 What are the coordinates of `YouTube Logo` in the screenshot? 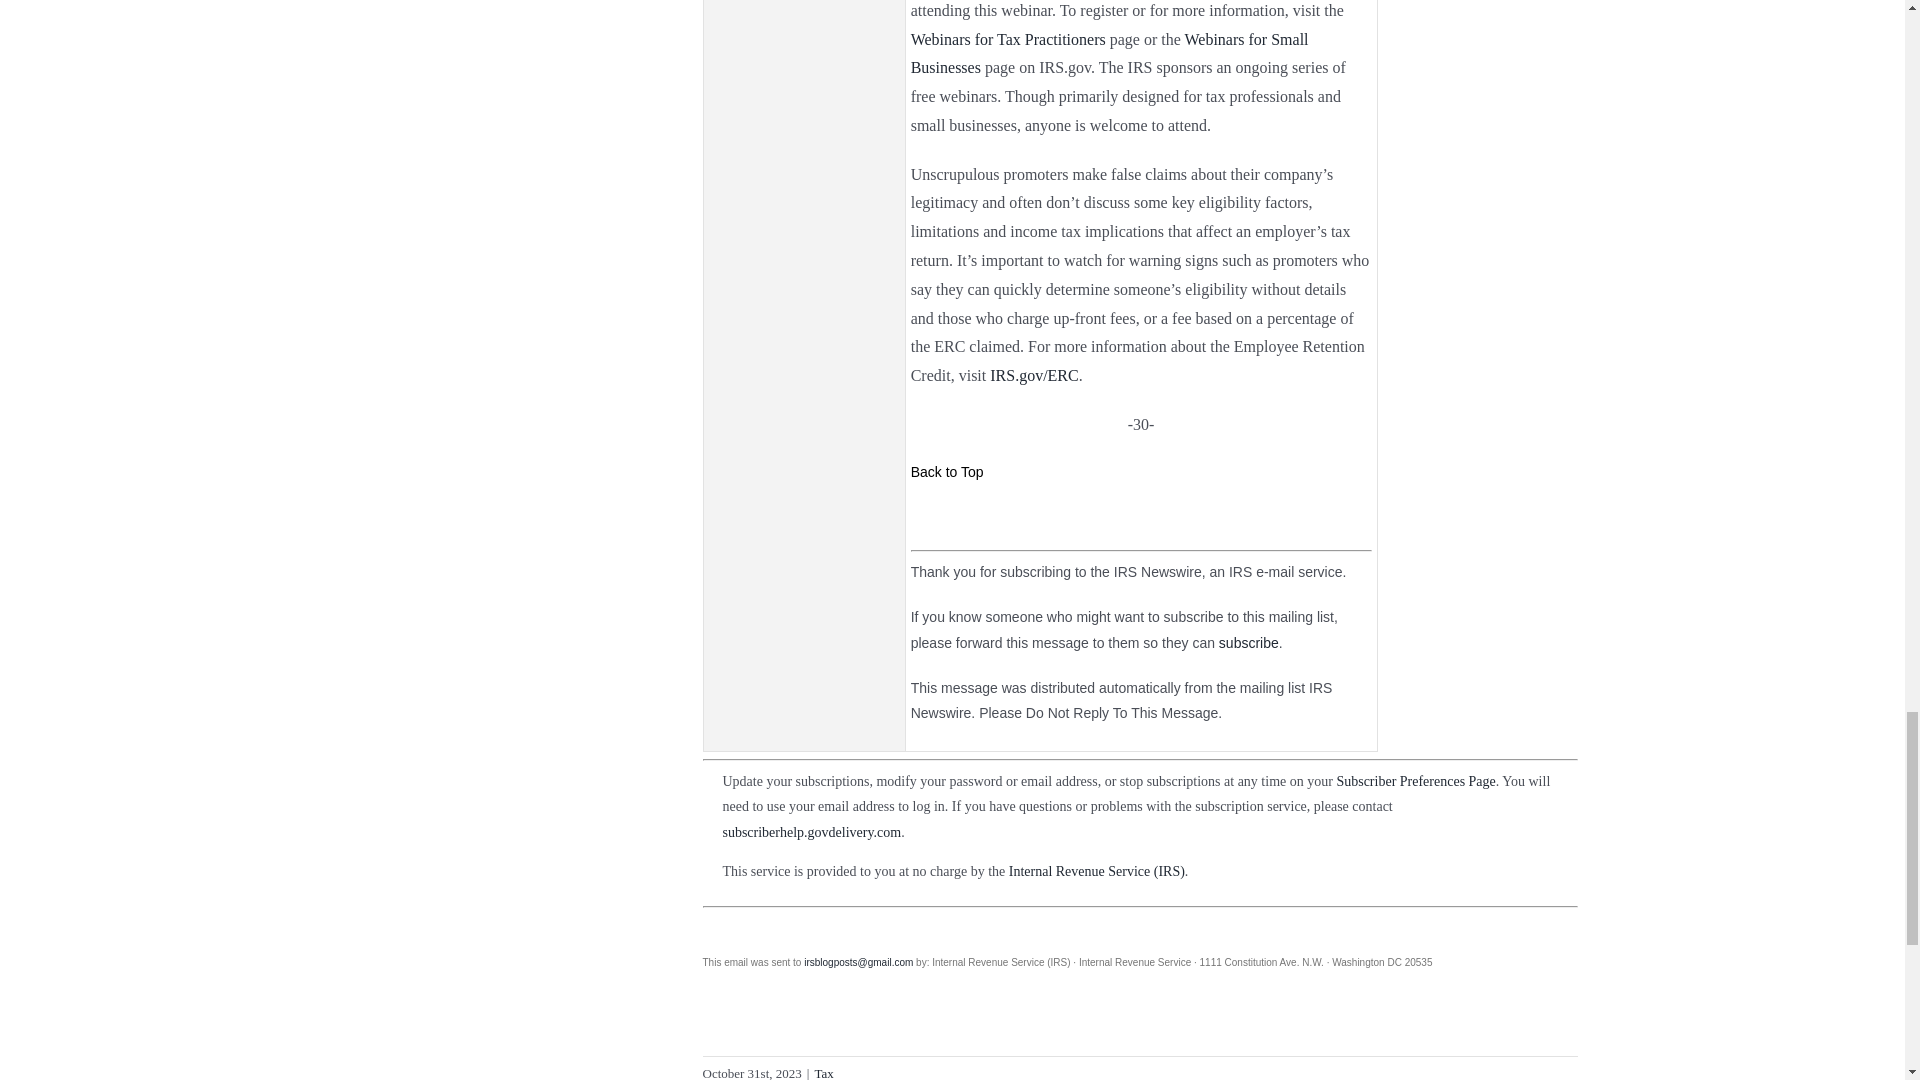 It's located at (1110, 516).